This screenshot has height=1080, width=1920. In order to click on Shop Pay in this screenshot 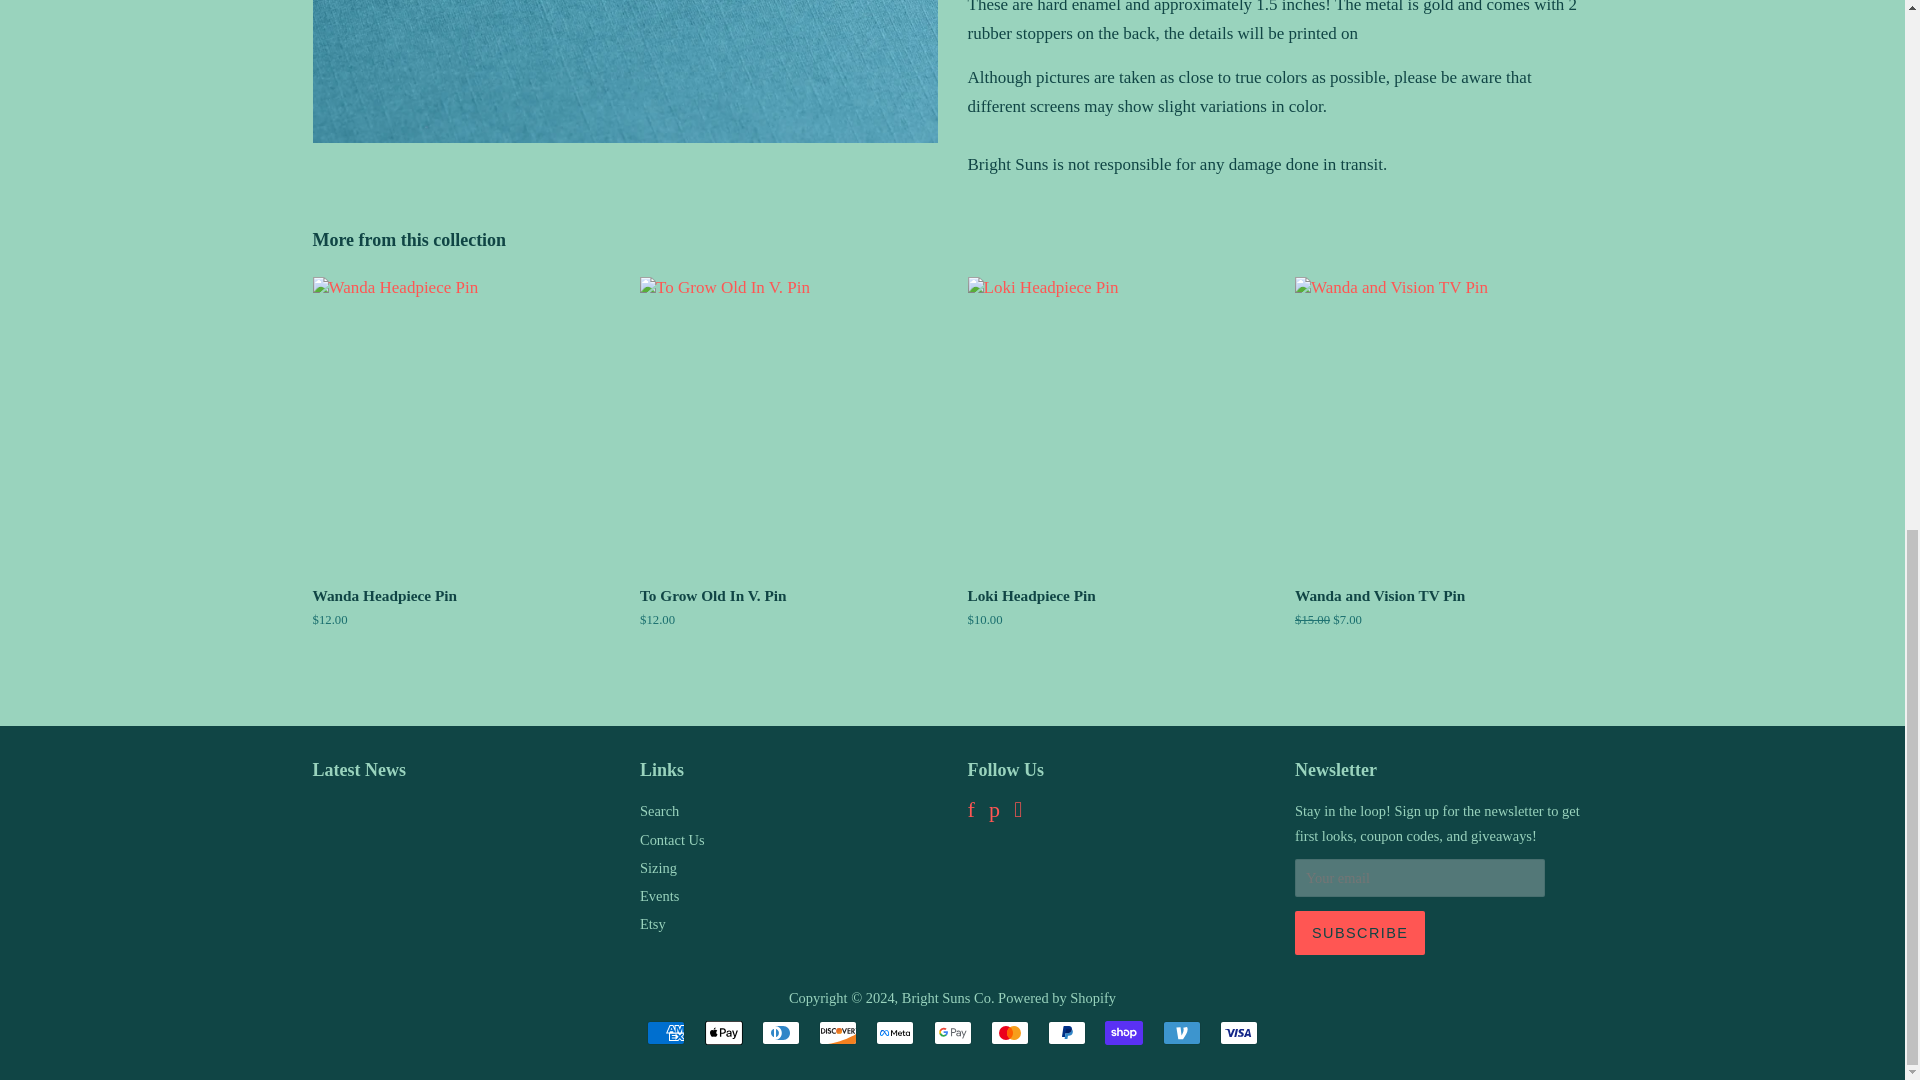, I will do `click(1124, 1032)`.